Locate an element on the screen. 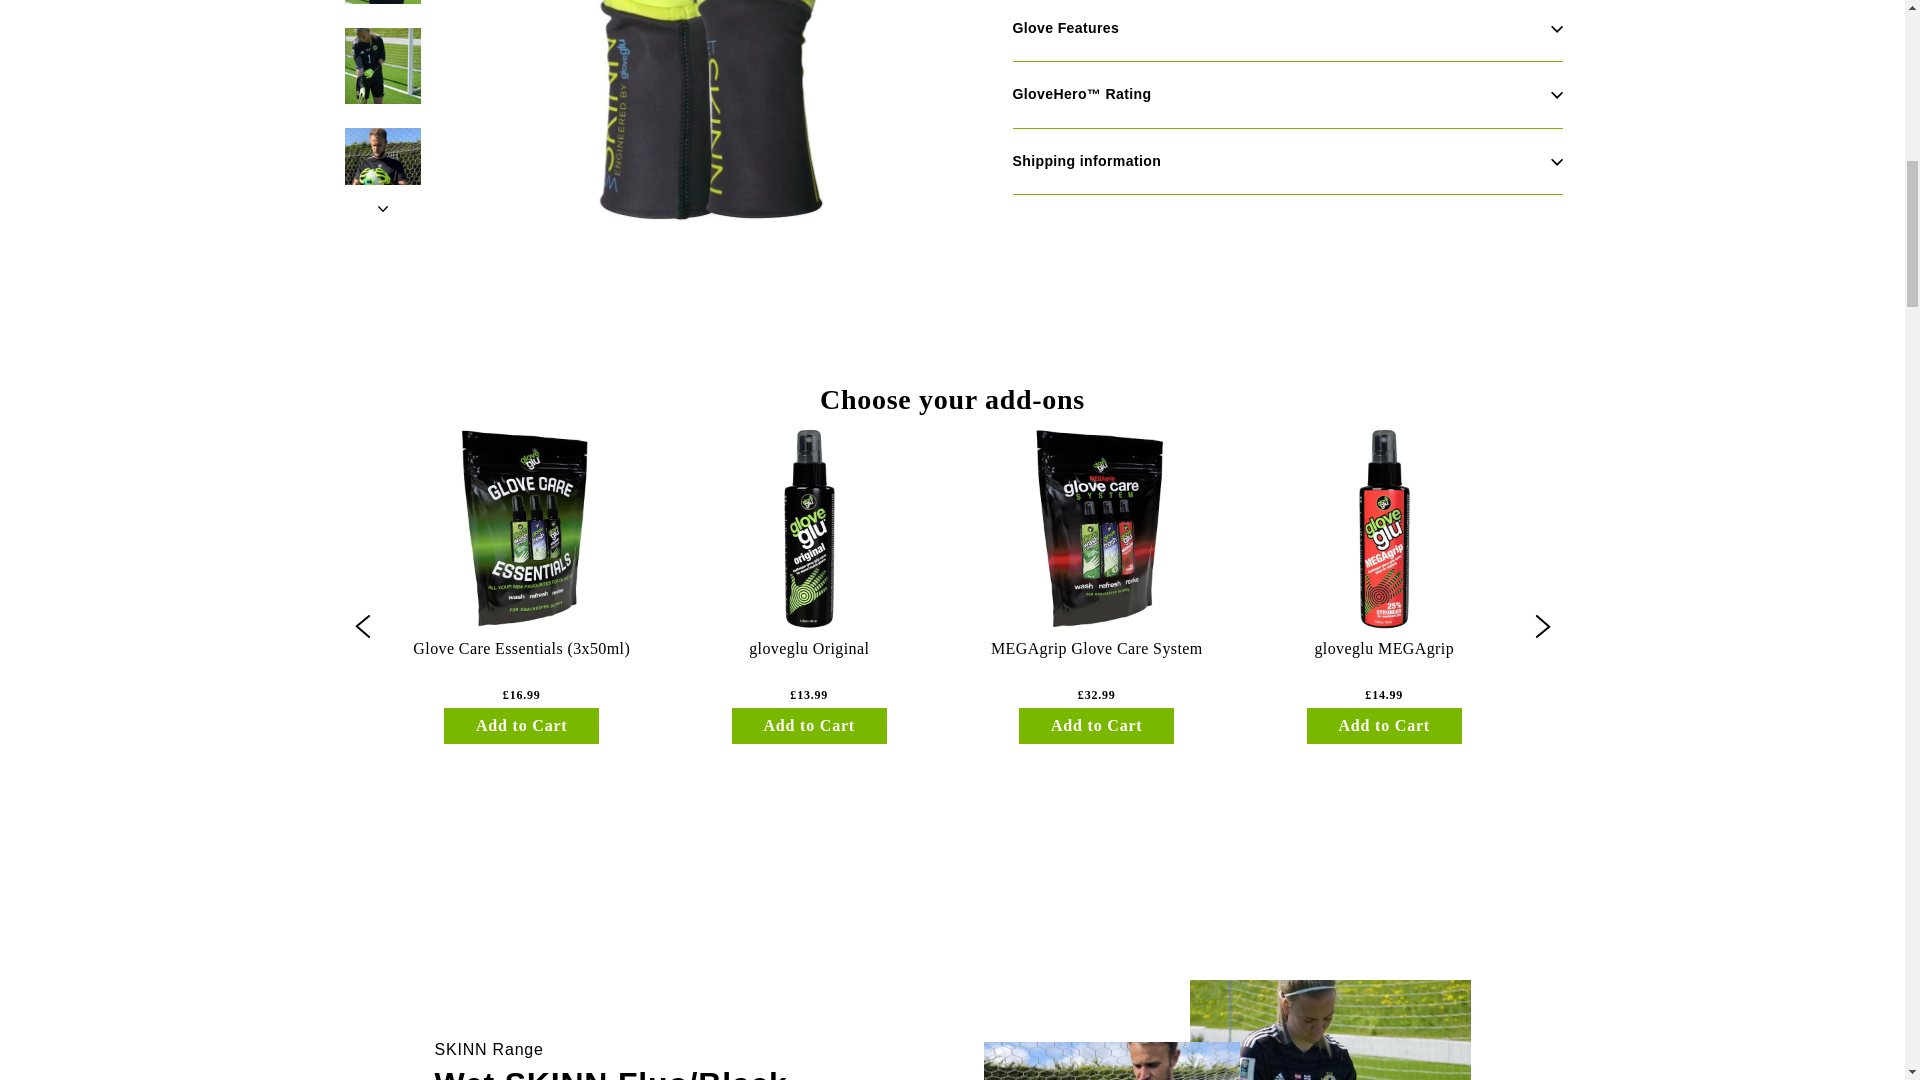  Add to Cart is located at coordinates (521, 726).